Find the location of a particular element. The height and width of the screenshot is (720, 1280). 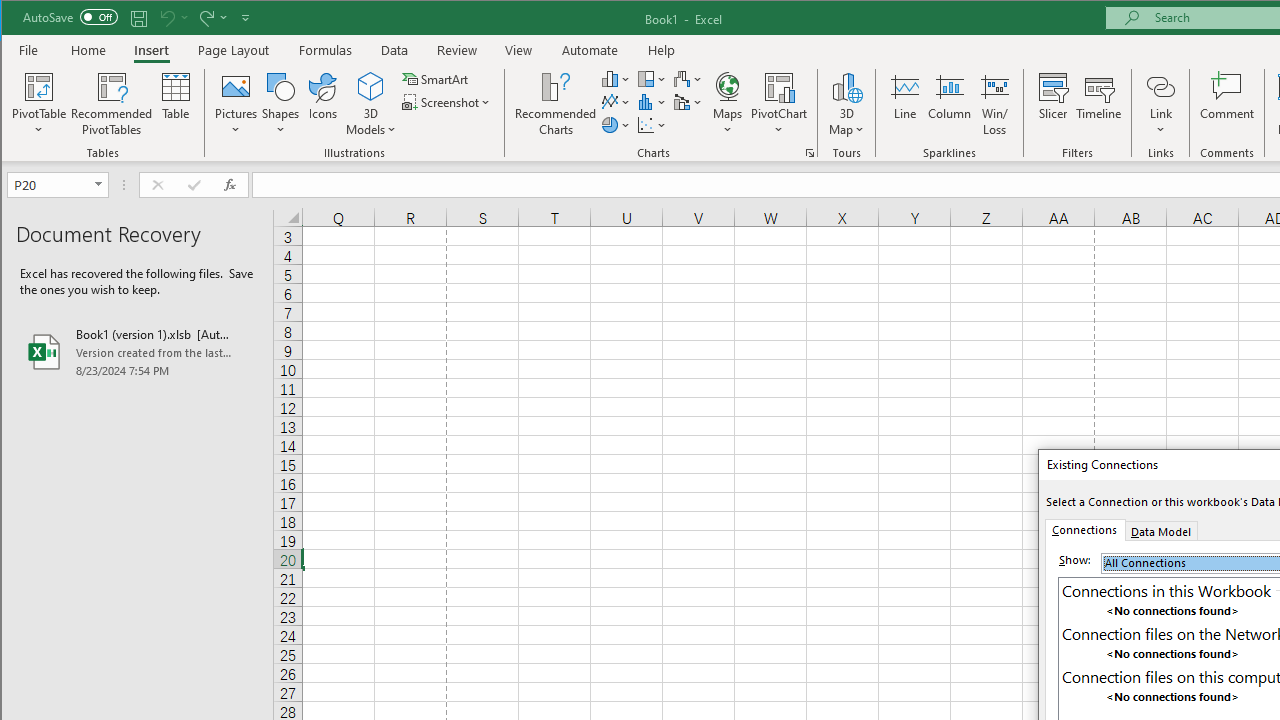

Insert Hierarchy Chart is located at coordinates (652, 78).